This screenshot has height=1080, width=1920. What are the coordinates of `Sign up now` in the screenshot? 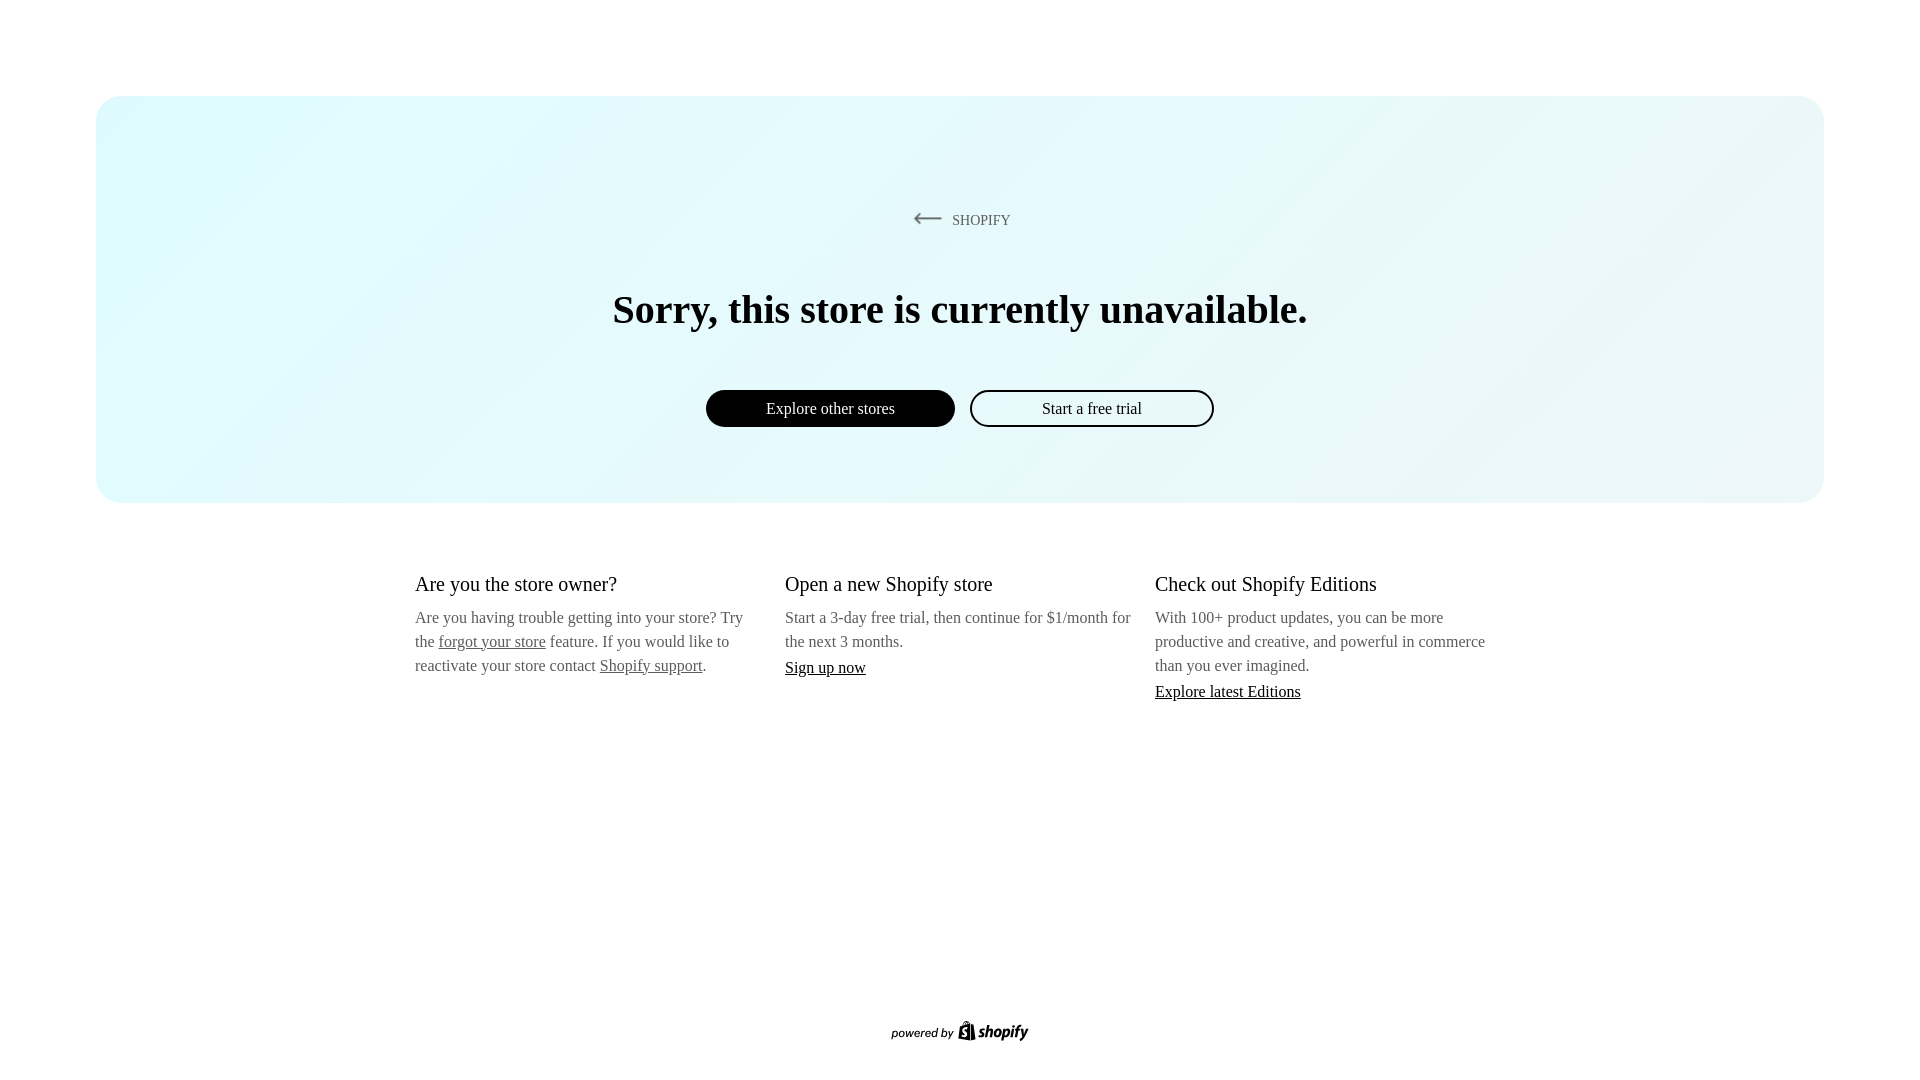 It's located at (825, 667).